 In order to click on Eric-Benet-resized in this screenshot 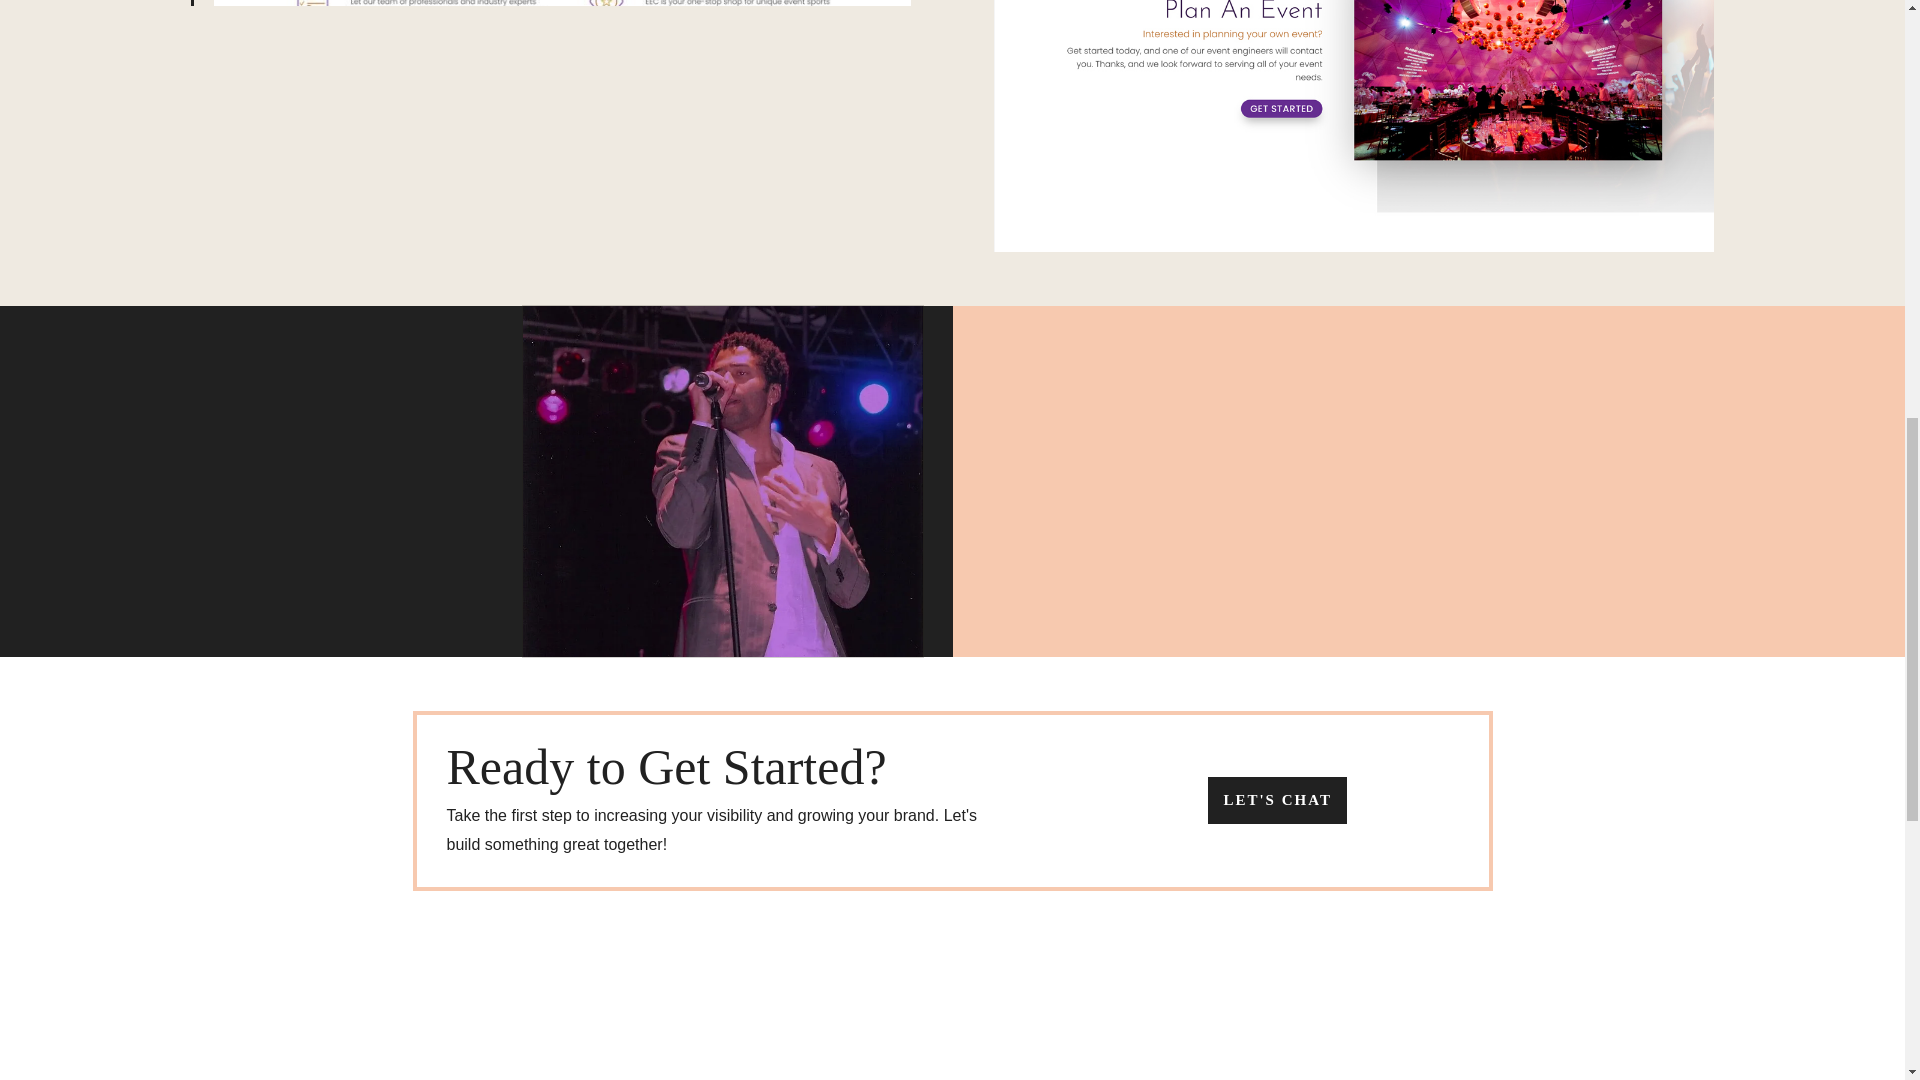, I will do `click(722, 481)`.